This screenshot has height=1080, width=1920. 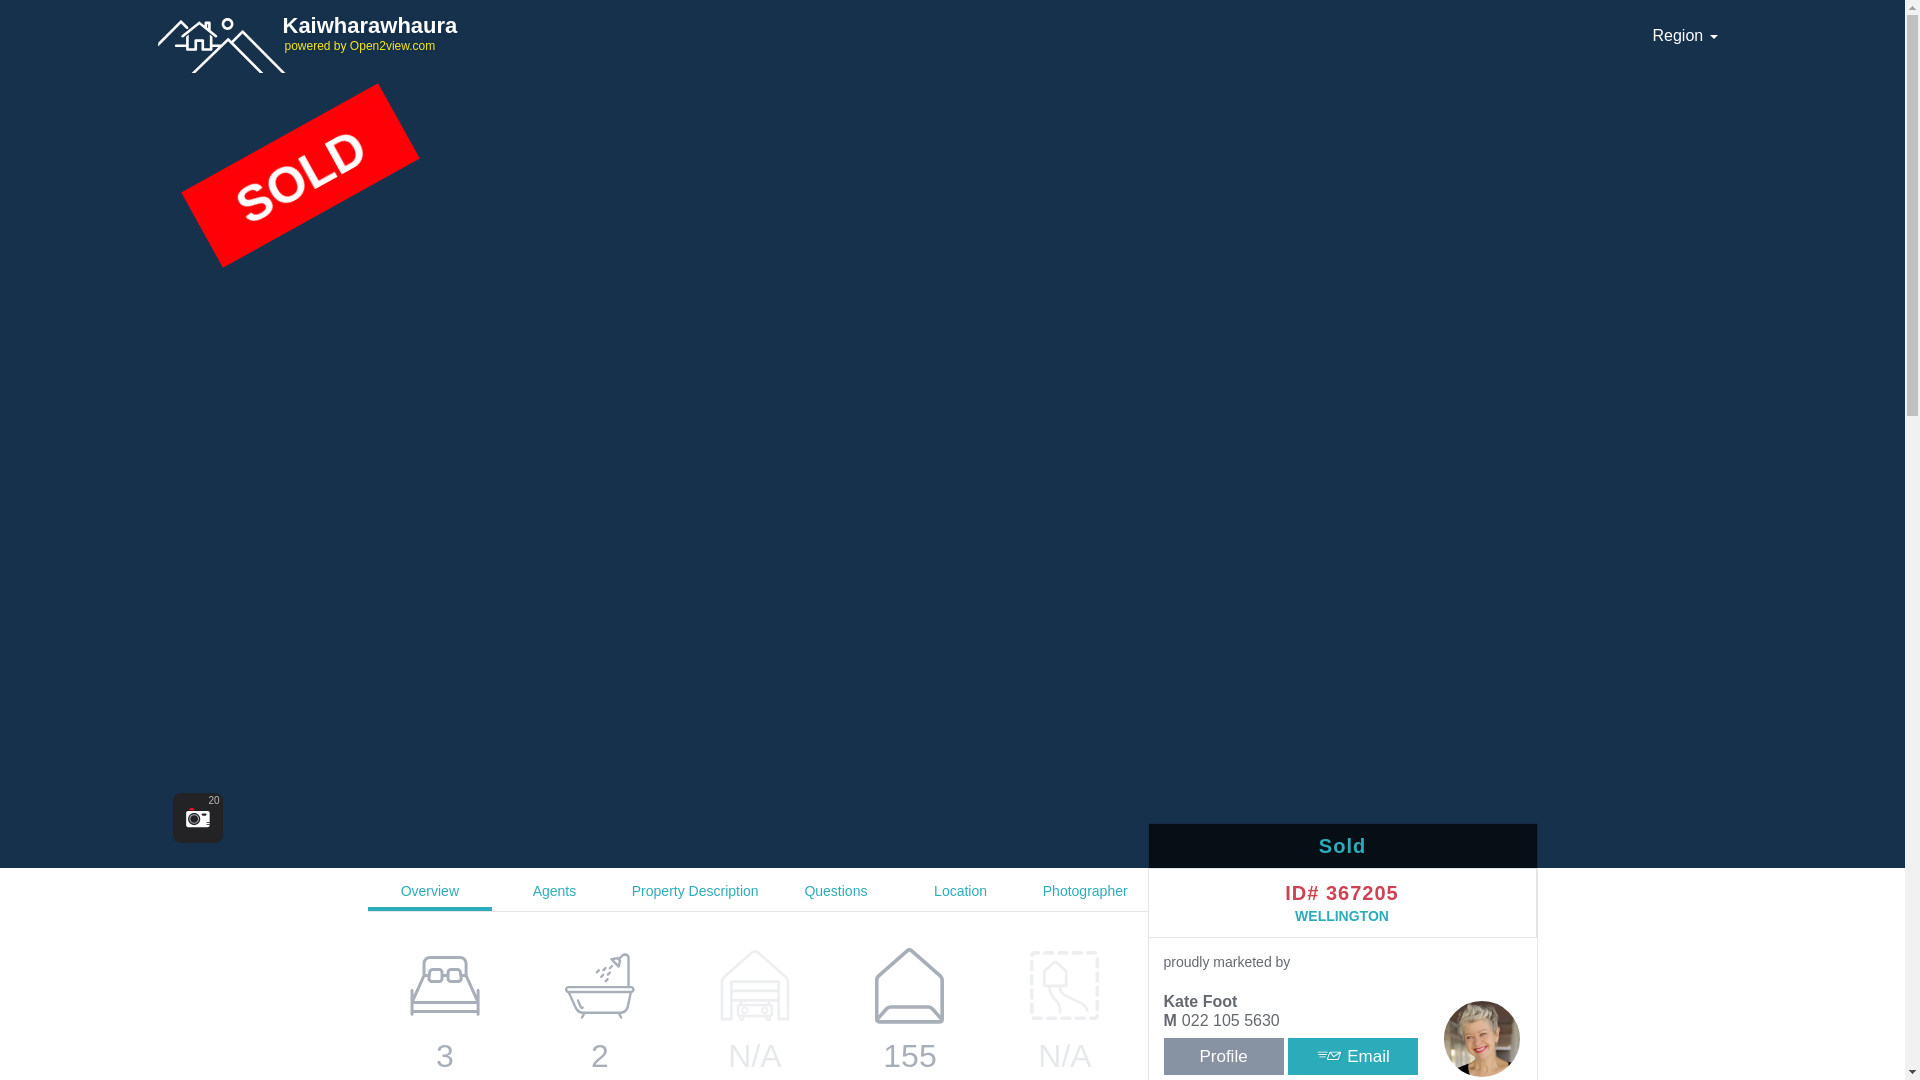 I want to click on Kaiwharawhaura, so click(x=486, y=25).